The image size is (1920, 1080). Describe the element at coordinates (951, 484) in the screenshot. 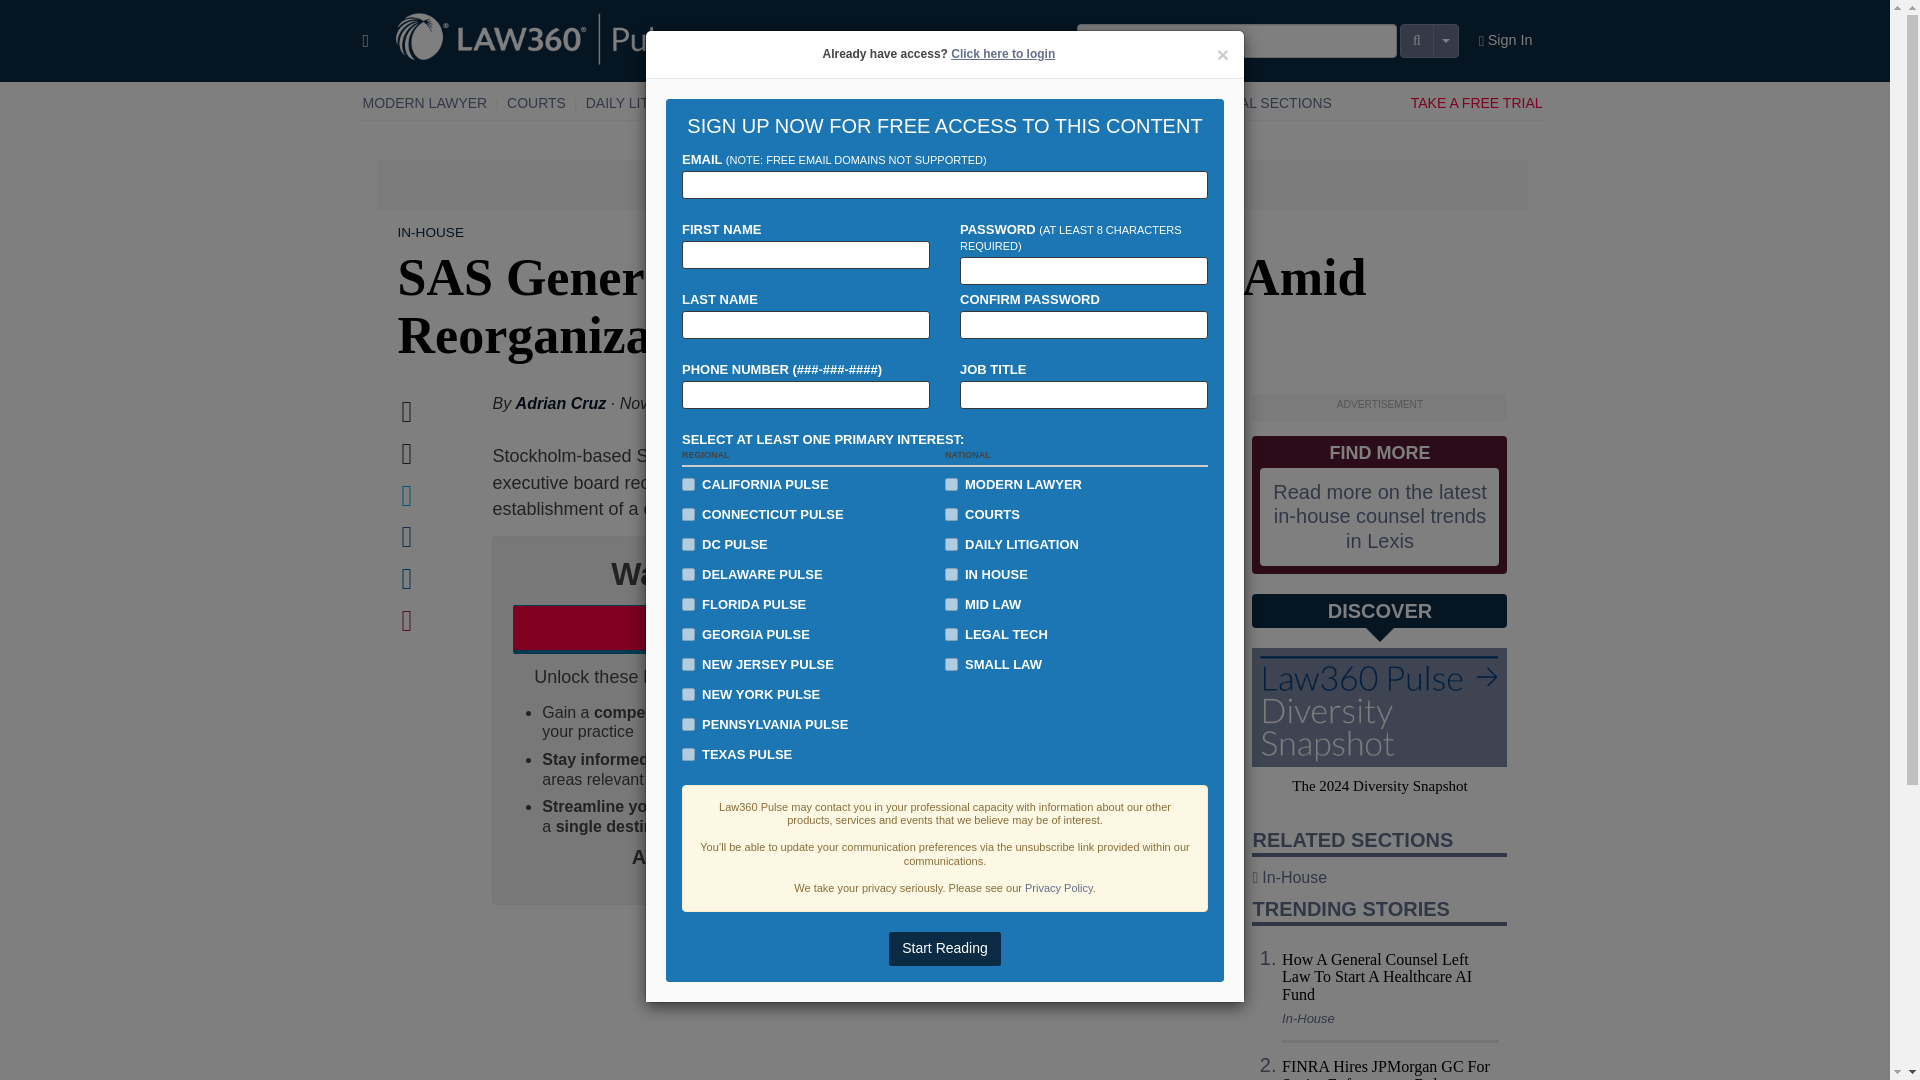

I see `modern-lawyer` at that location.